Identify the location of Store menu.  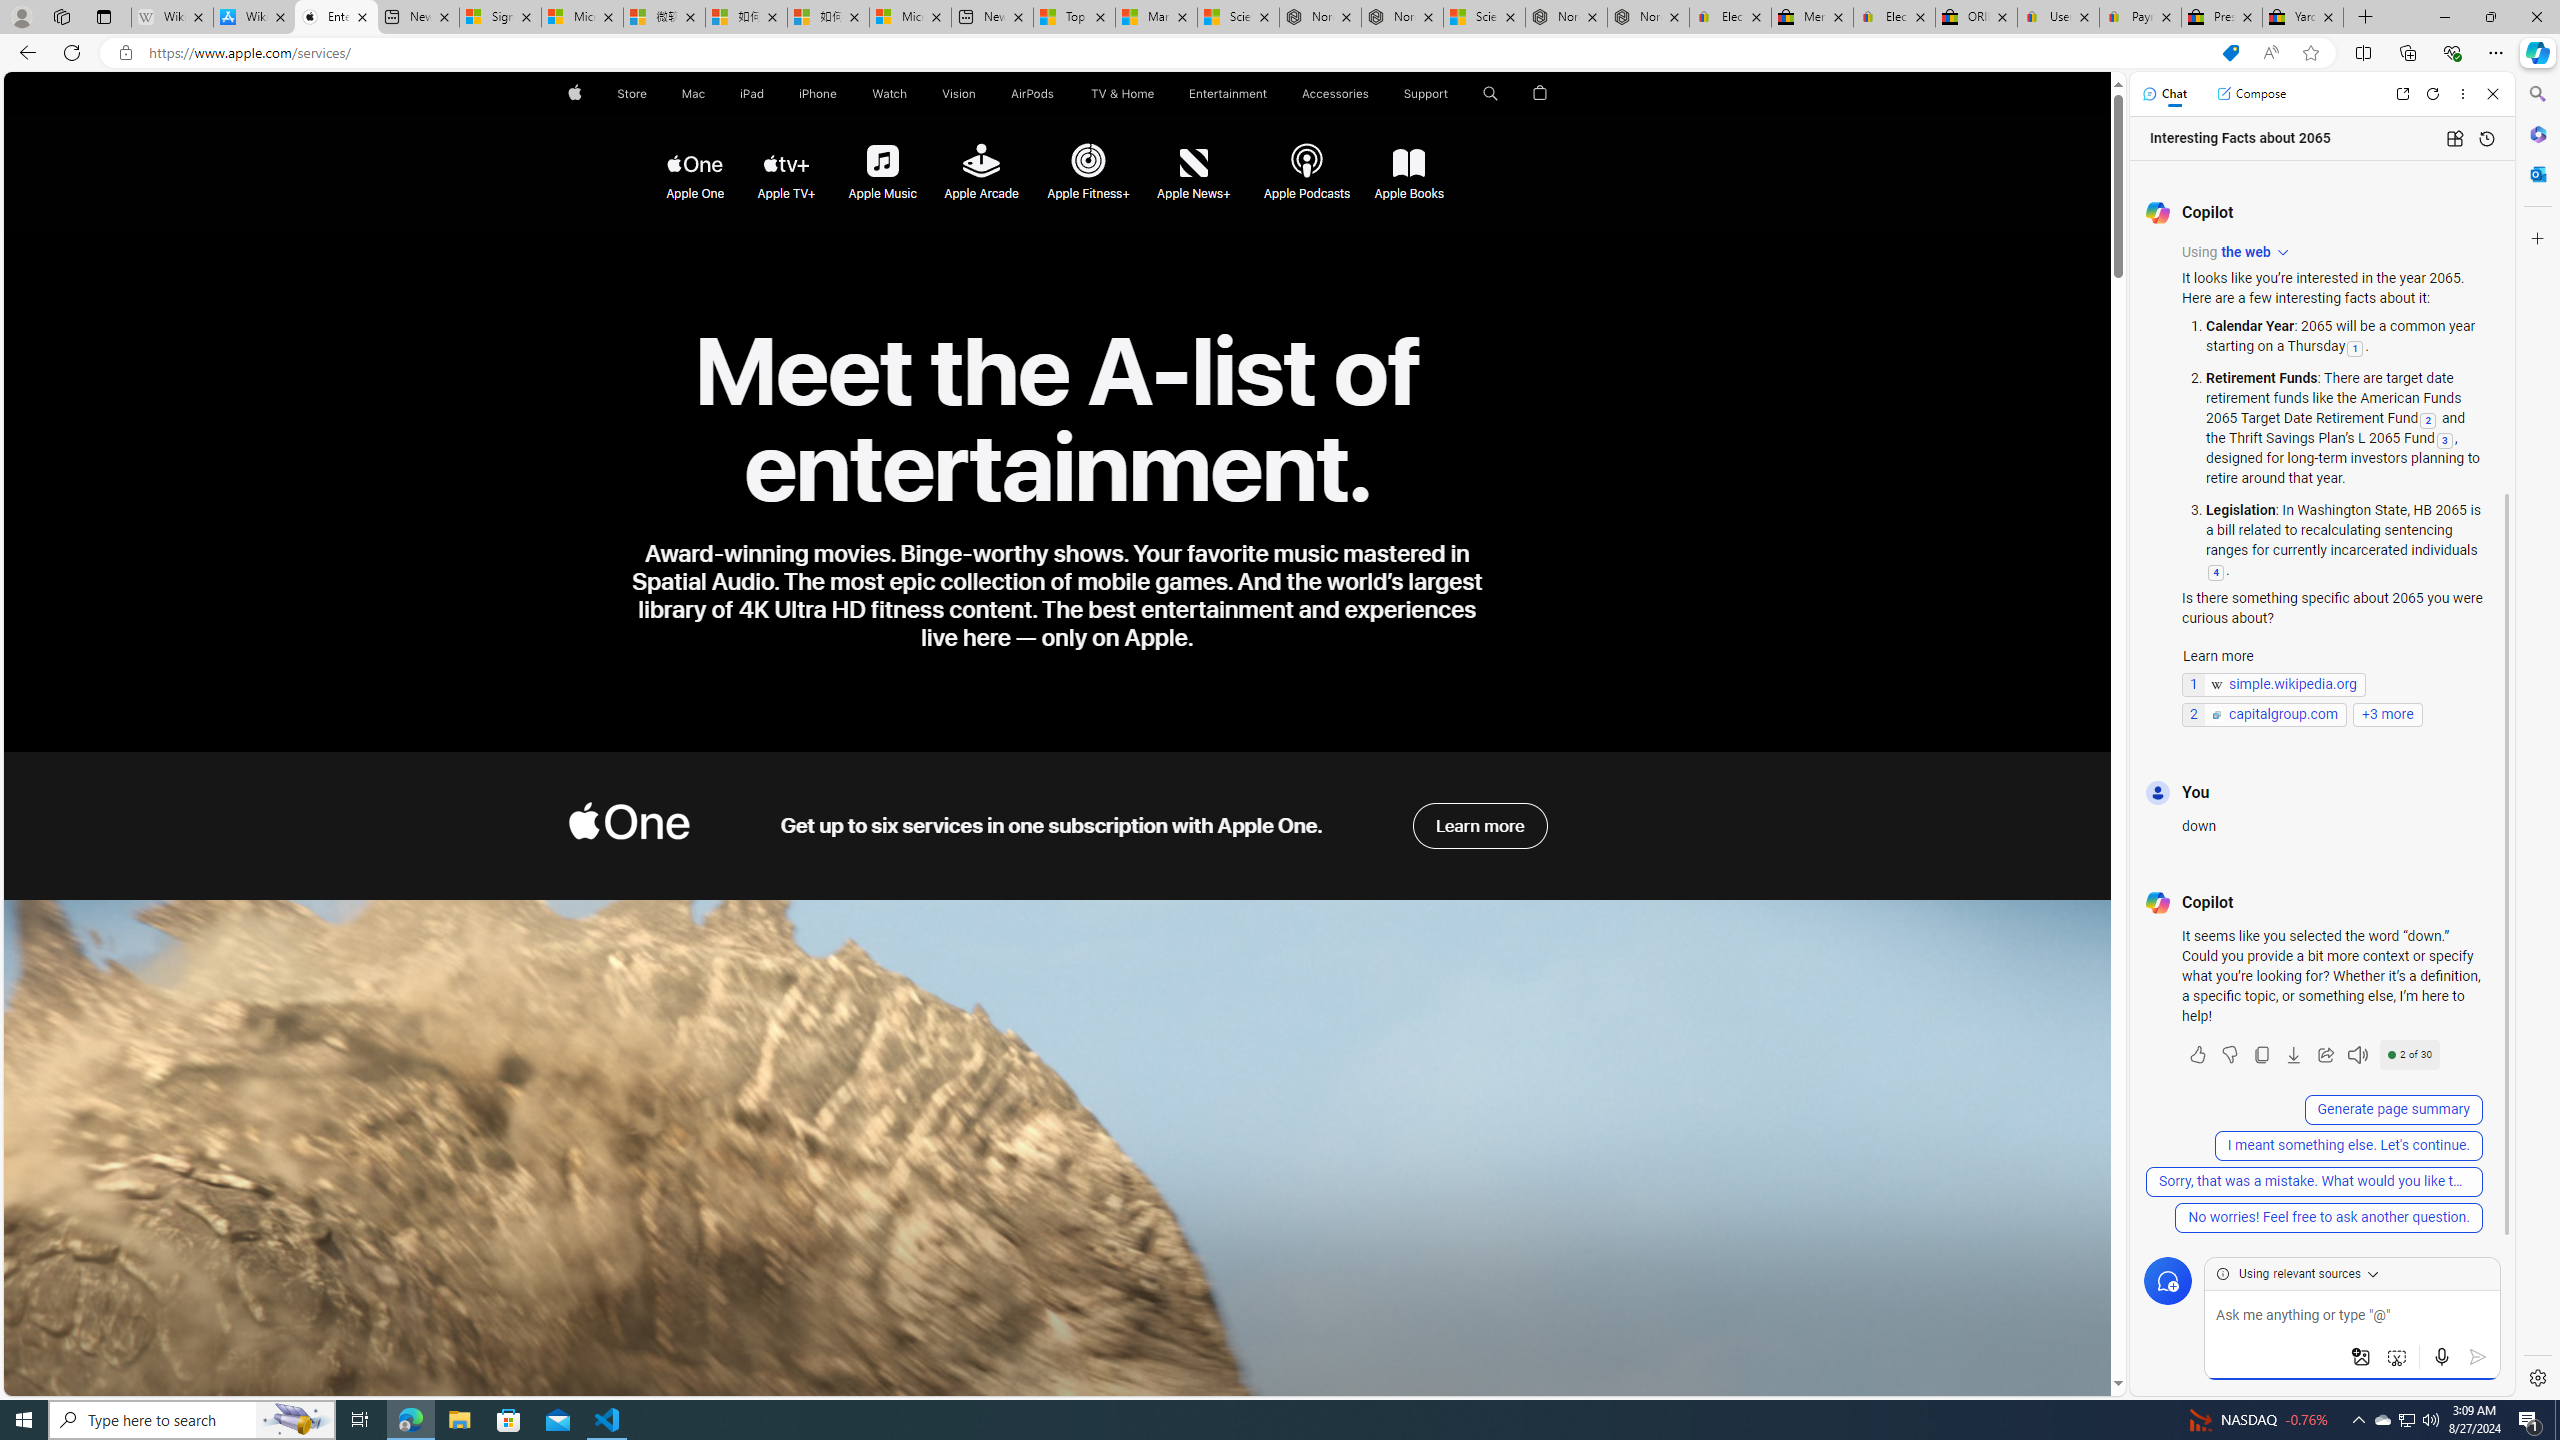
(652, 94).